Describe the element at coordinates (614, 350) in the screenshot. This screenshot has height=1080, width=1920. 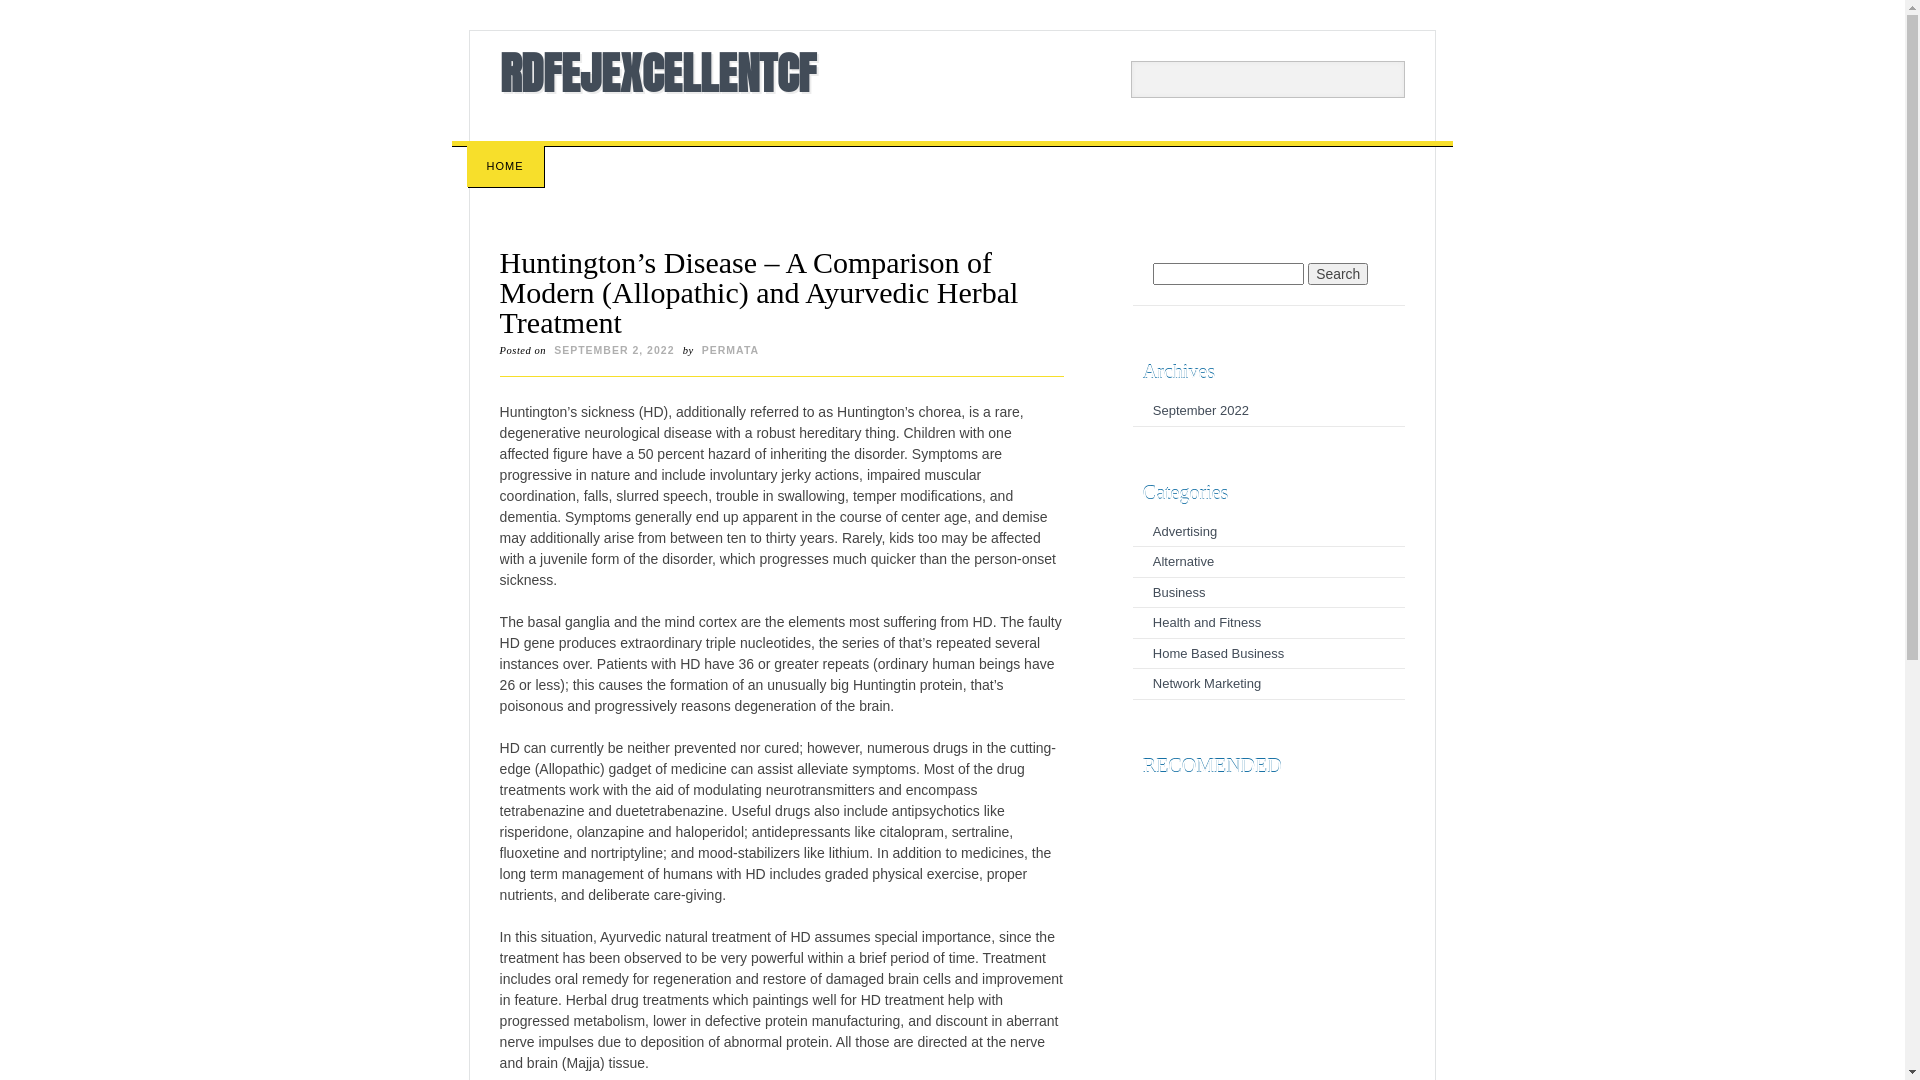
I see `SEPTEMBER 2, 2022` at that location.